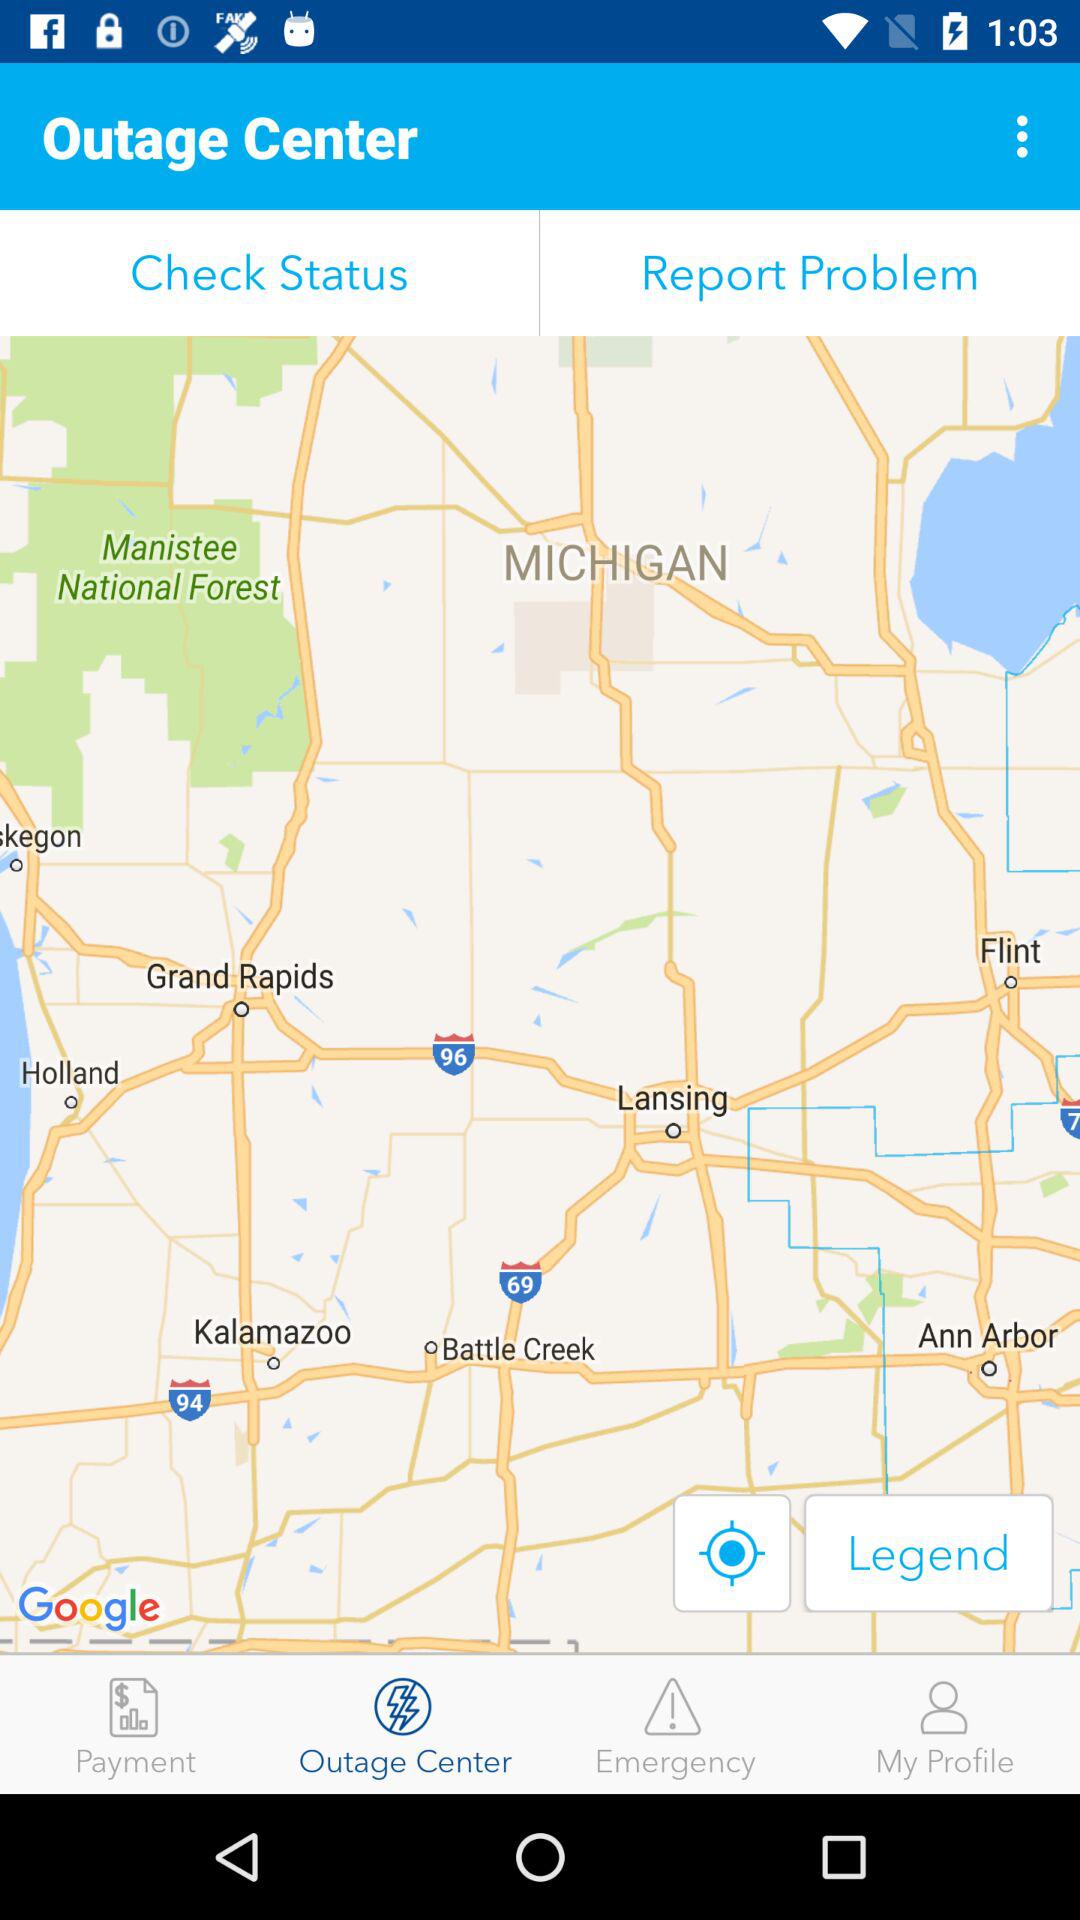 This screenshot has width=1080, height=1920. I want to click on choose the icon next to the outage center icon, so click(135, 1724).